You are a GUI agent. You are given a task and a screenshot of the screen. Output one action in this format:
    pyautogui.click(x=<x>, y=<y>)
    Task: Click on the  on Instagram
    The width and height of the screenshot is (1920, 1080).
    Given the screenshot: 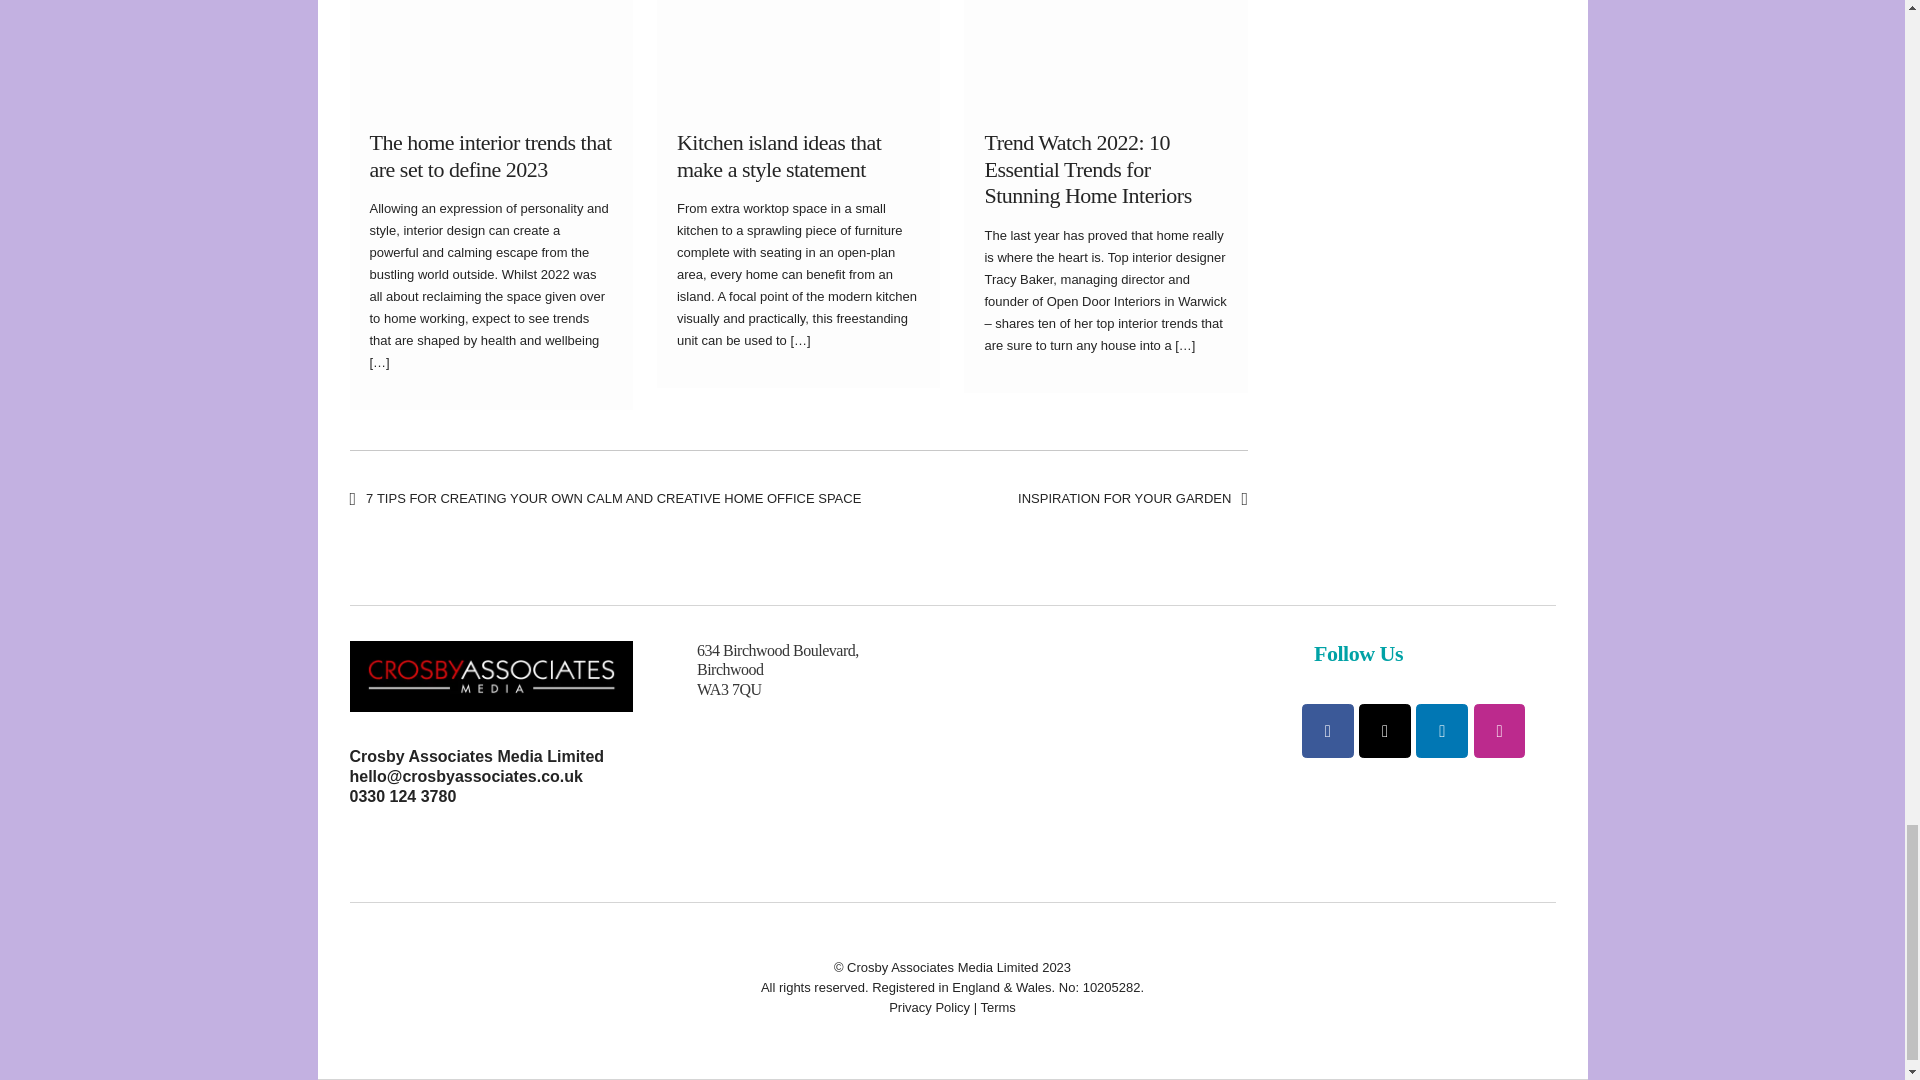 What is the action you would take?
    pyautogui.click(x=1500, y=731)
    